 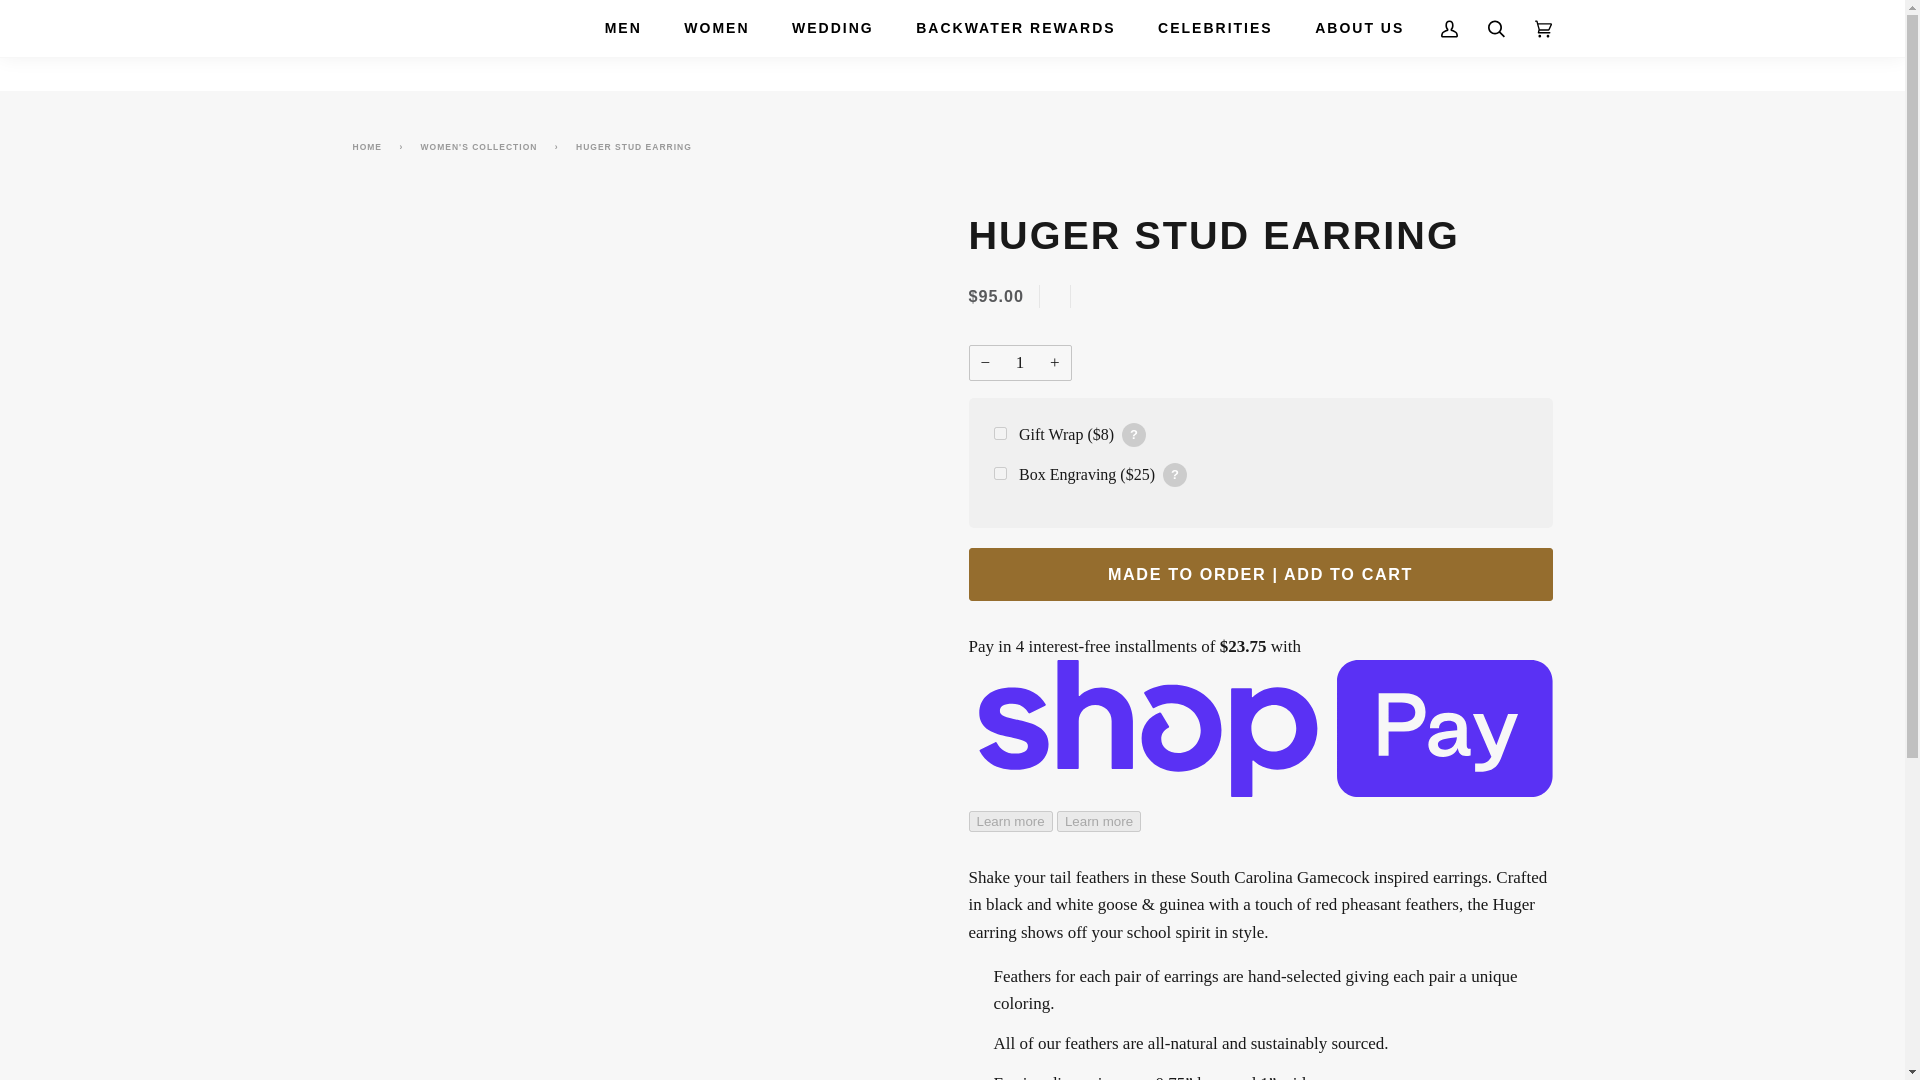 I want to click on Back to the frontpage, so click(x=370, y=146).